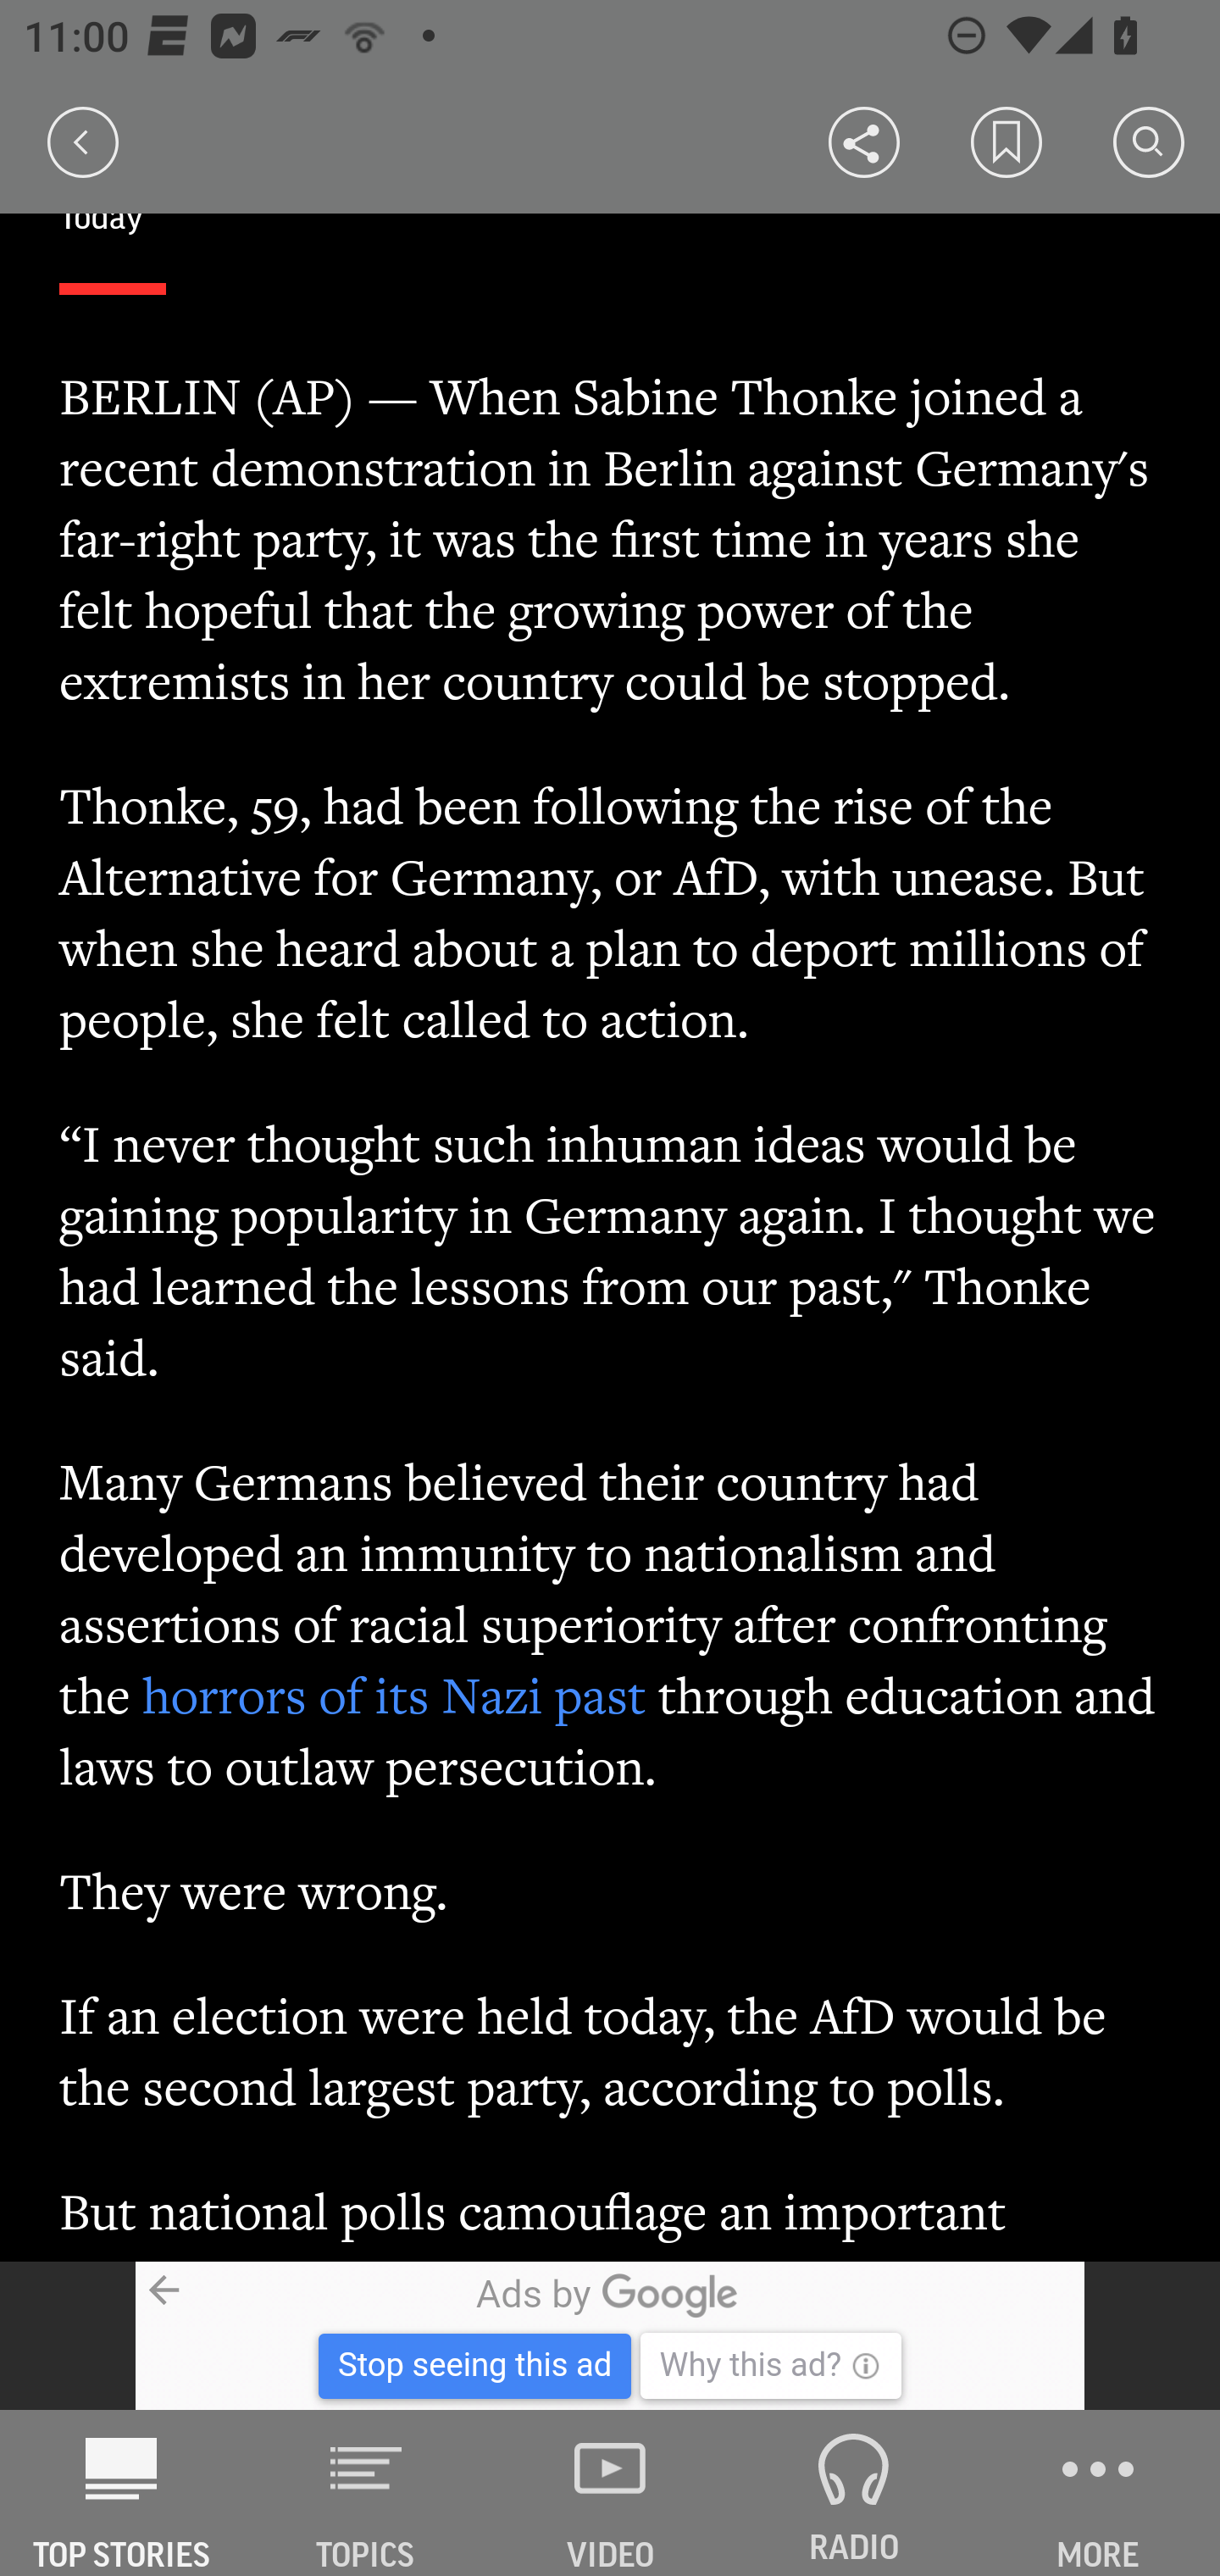 The width and height of the screenshot is (1220, 2576). I want to click on VIDEO, so click(610, 2493).